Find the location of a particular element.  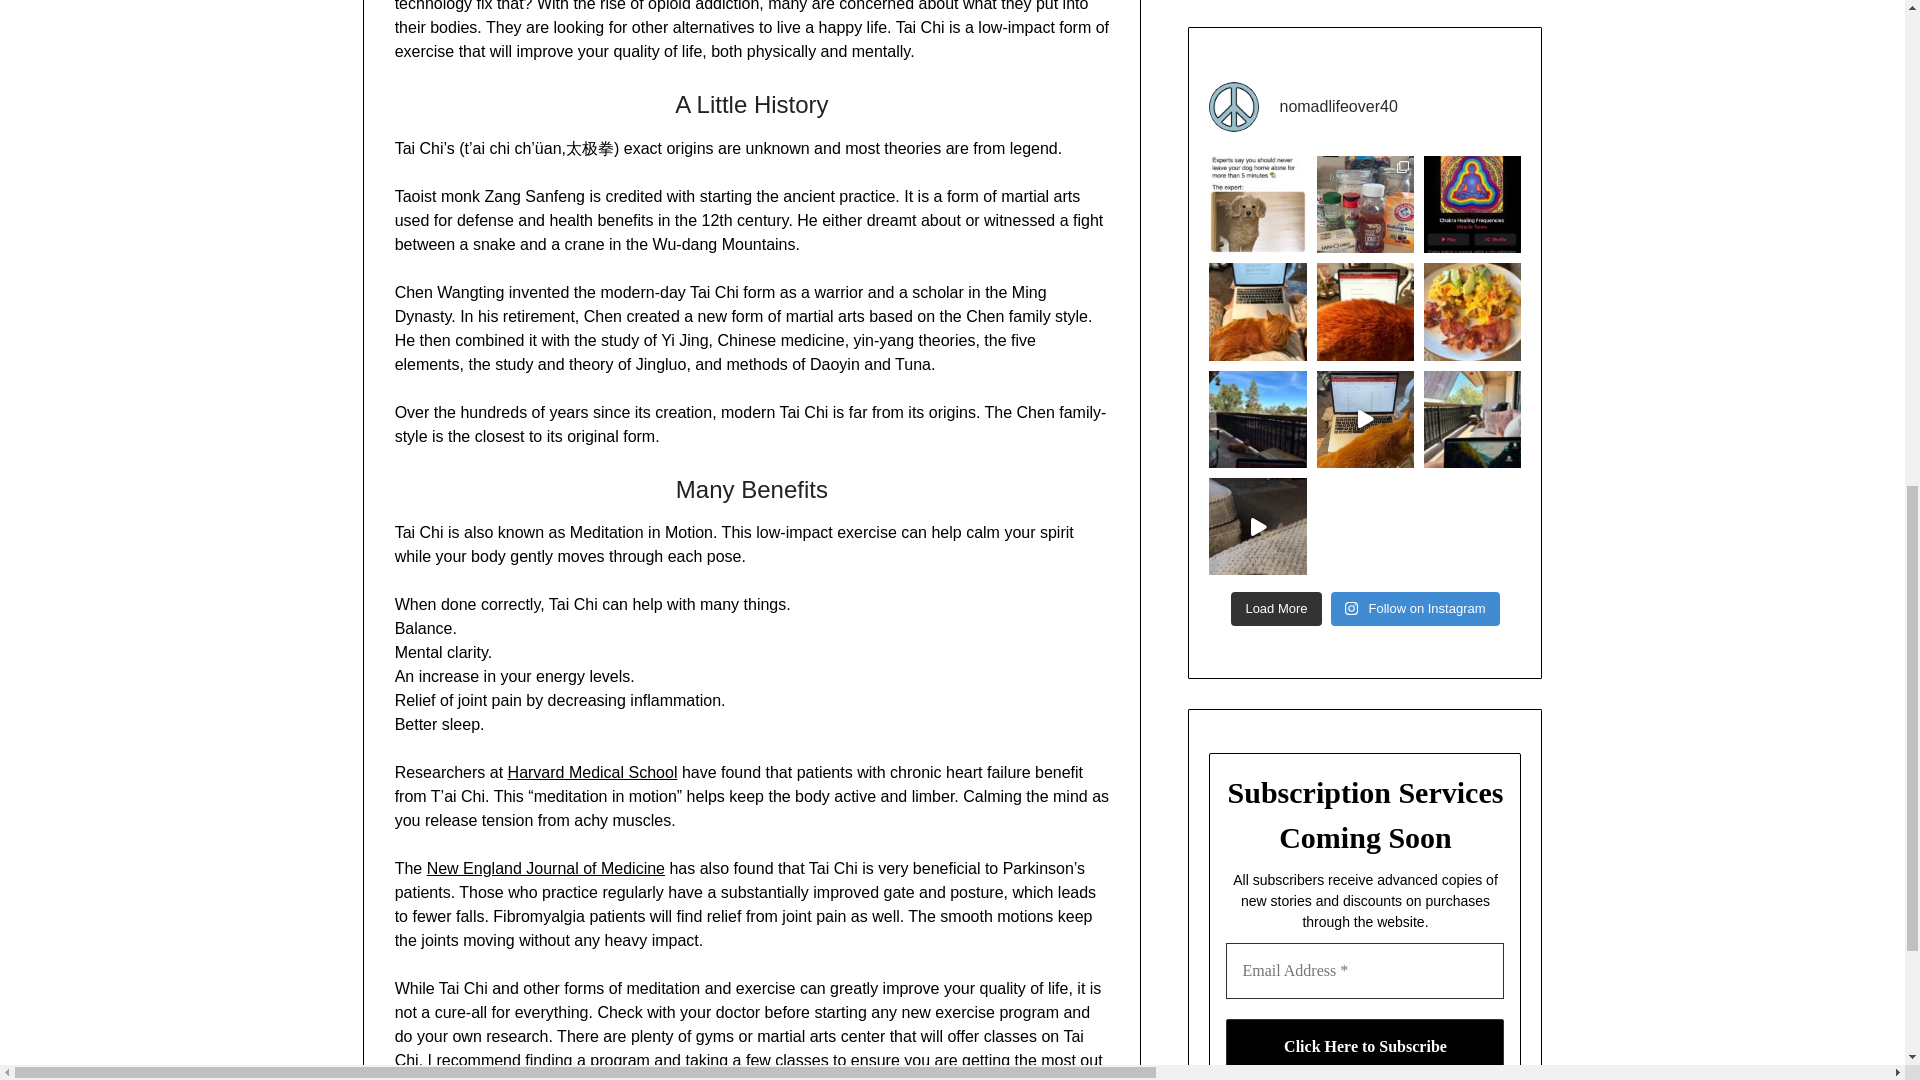

Follow on Instagram is located at coordinates (1414, 608).